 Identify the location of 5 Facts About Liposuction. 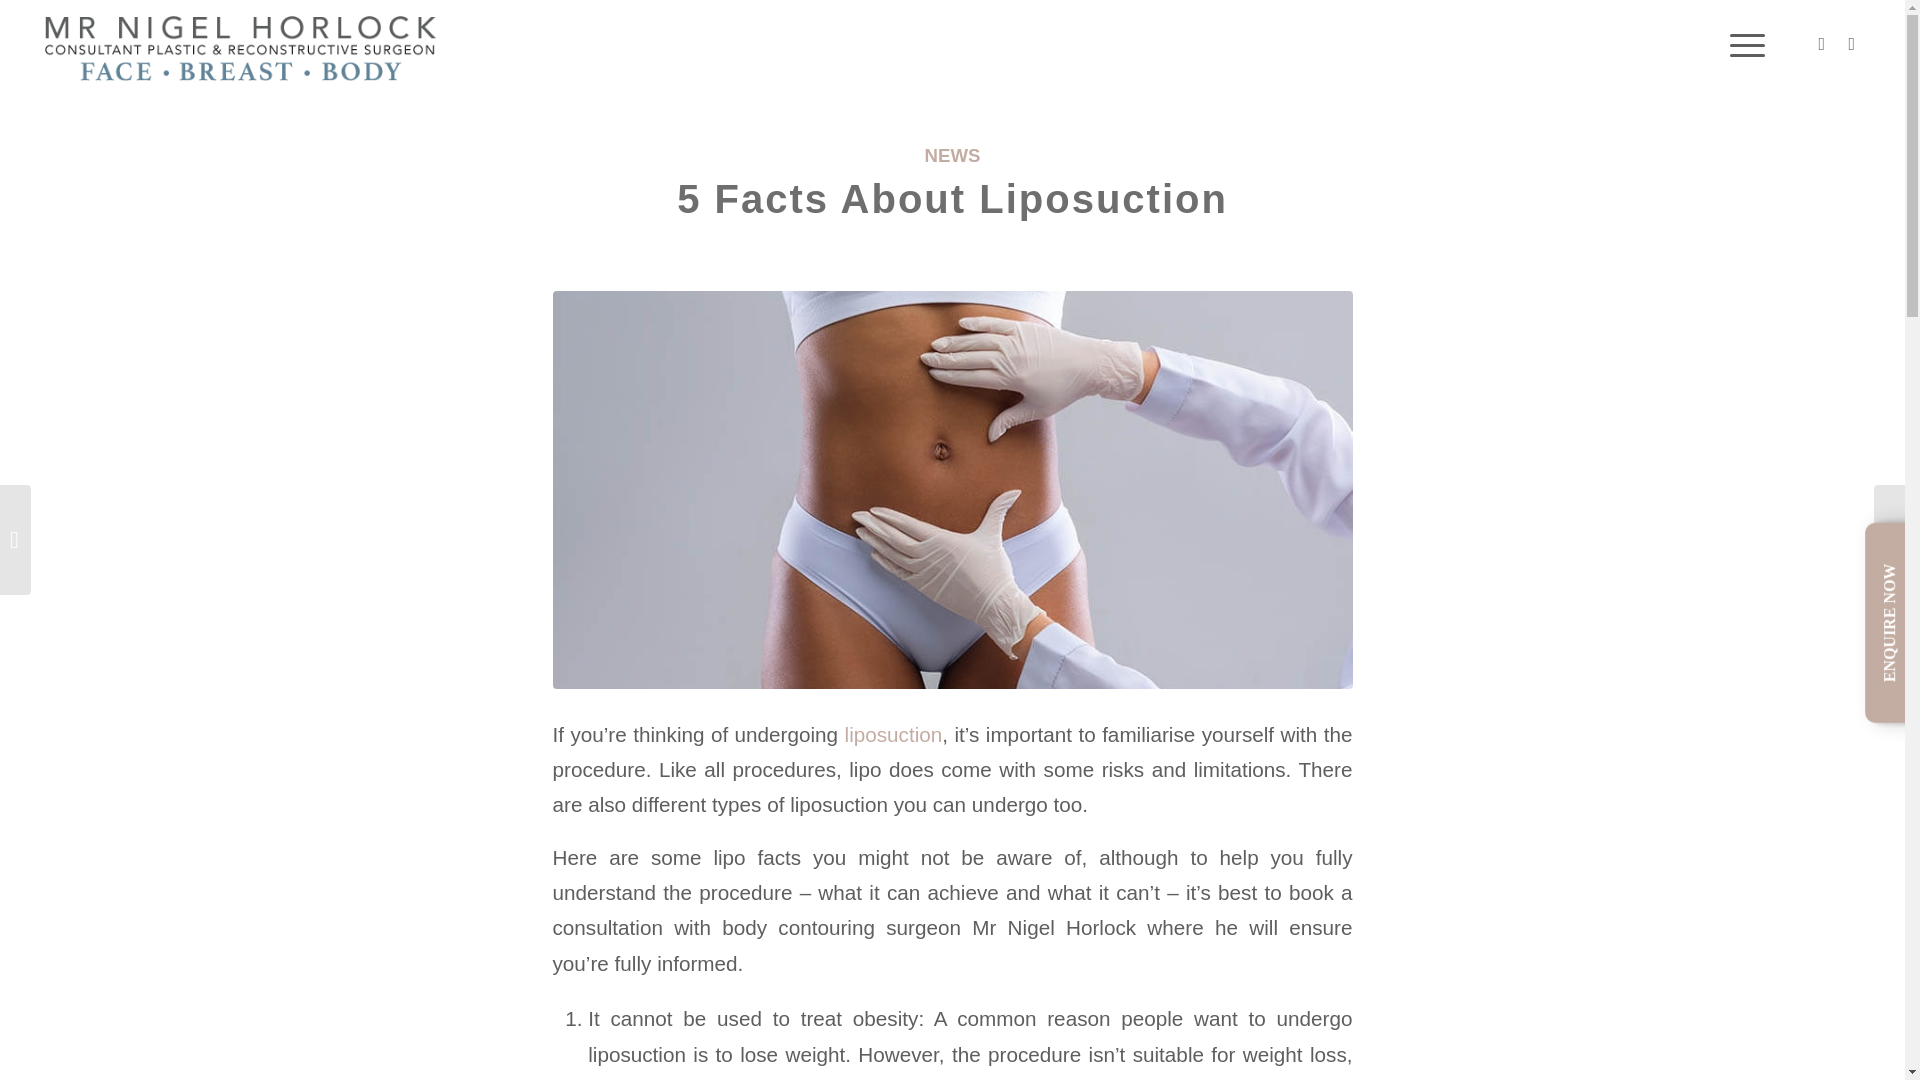
(952, 199).